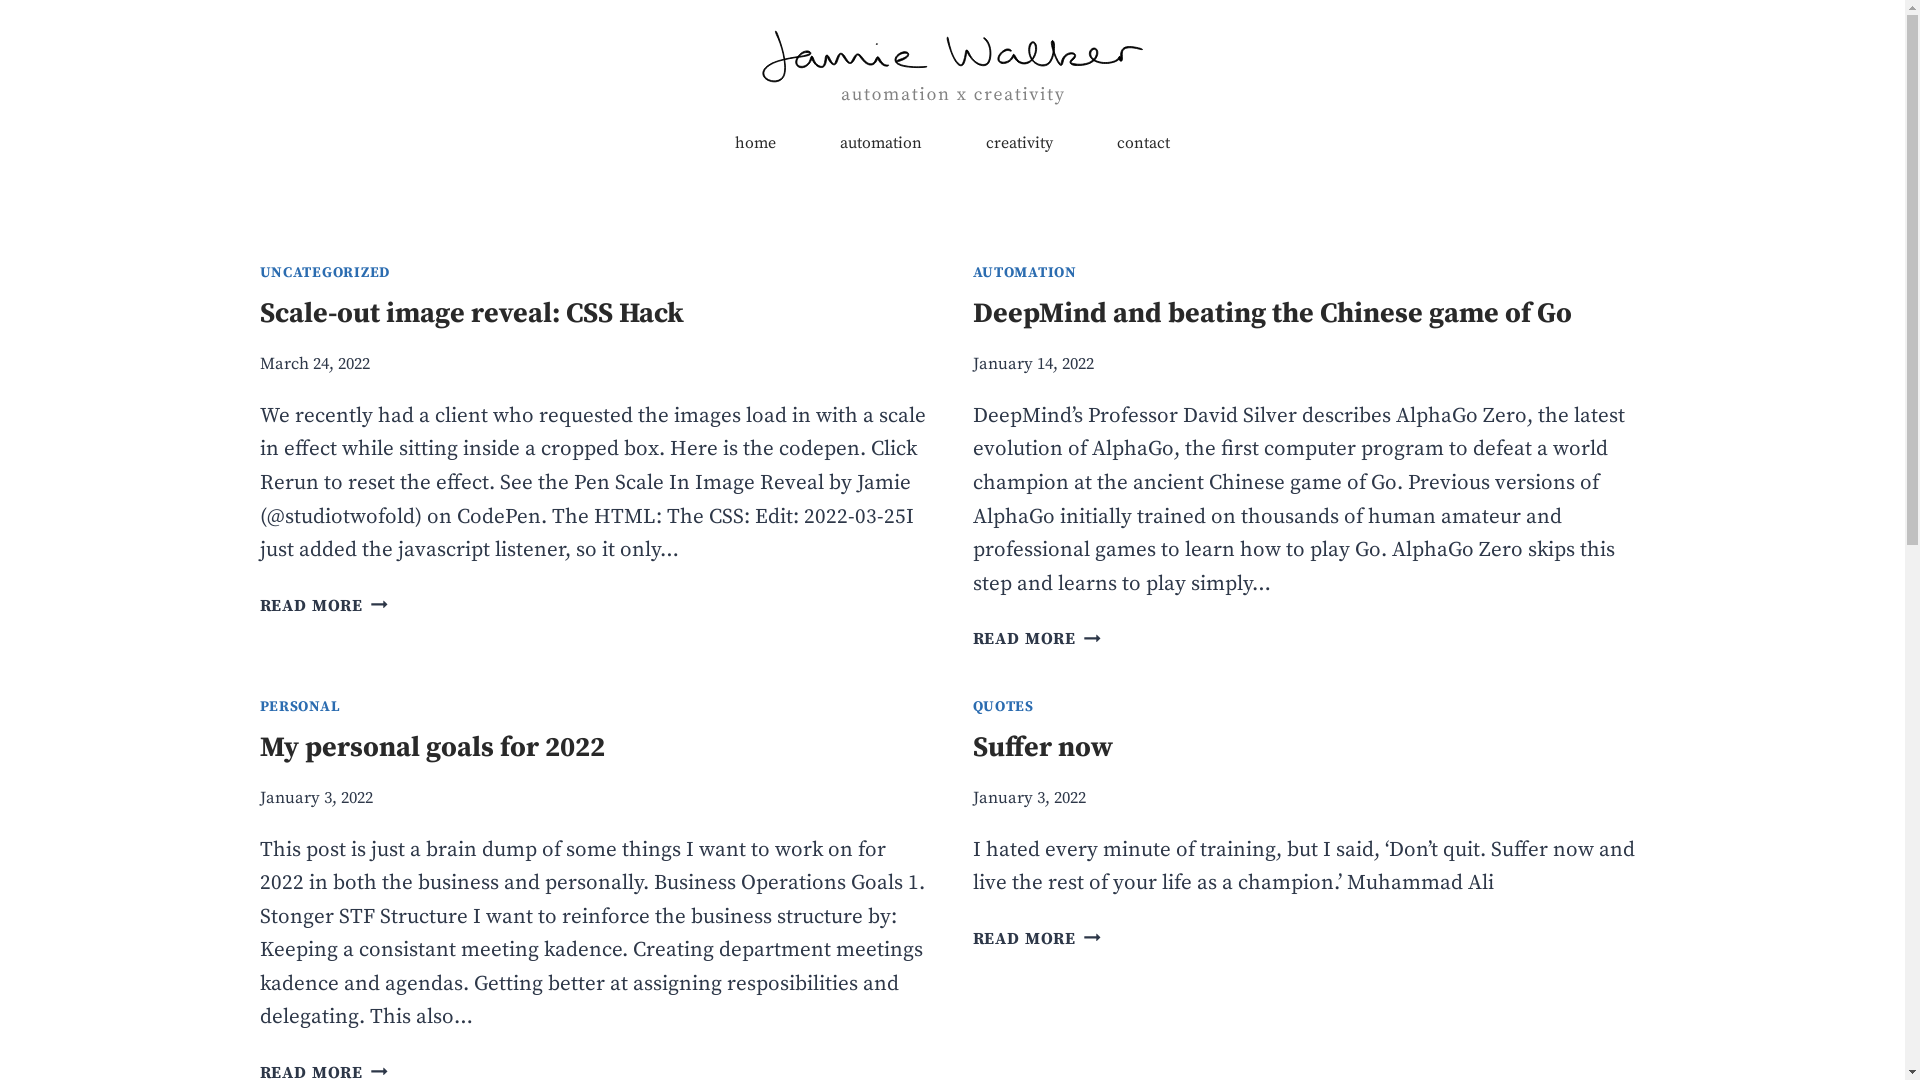 The image size is (1920, 1080). What do you see at coordinates (472, 314) in the screenshot?
I see `Scale-out image reveal: CSS Hack` at bounding box center [472, 314].